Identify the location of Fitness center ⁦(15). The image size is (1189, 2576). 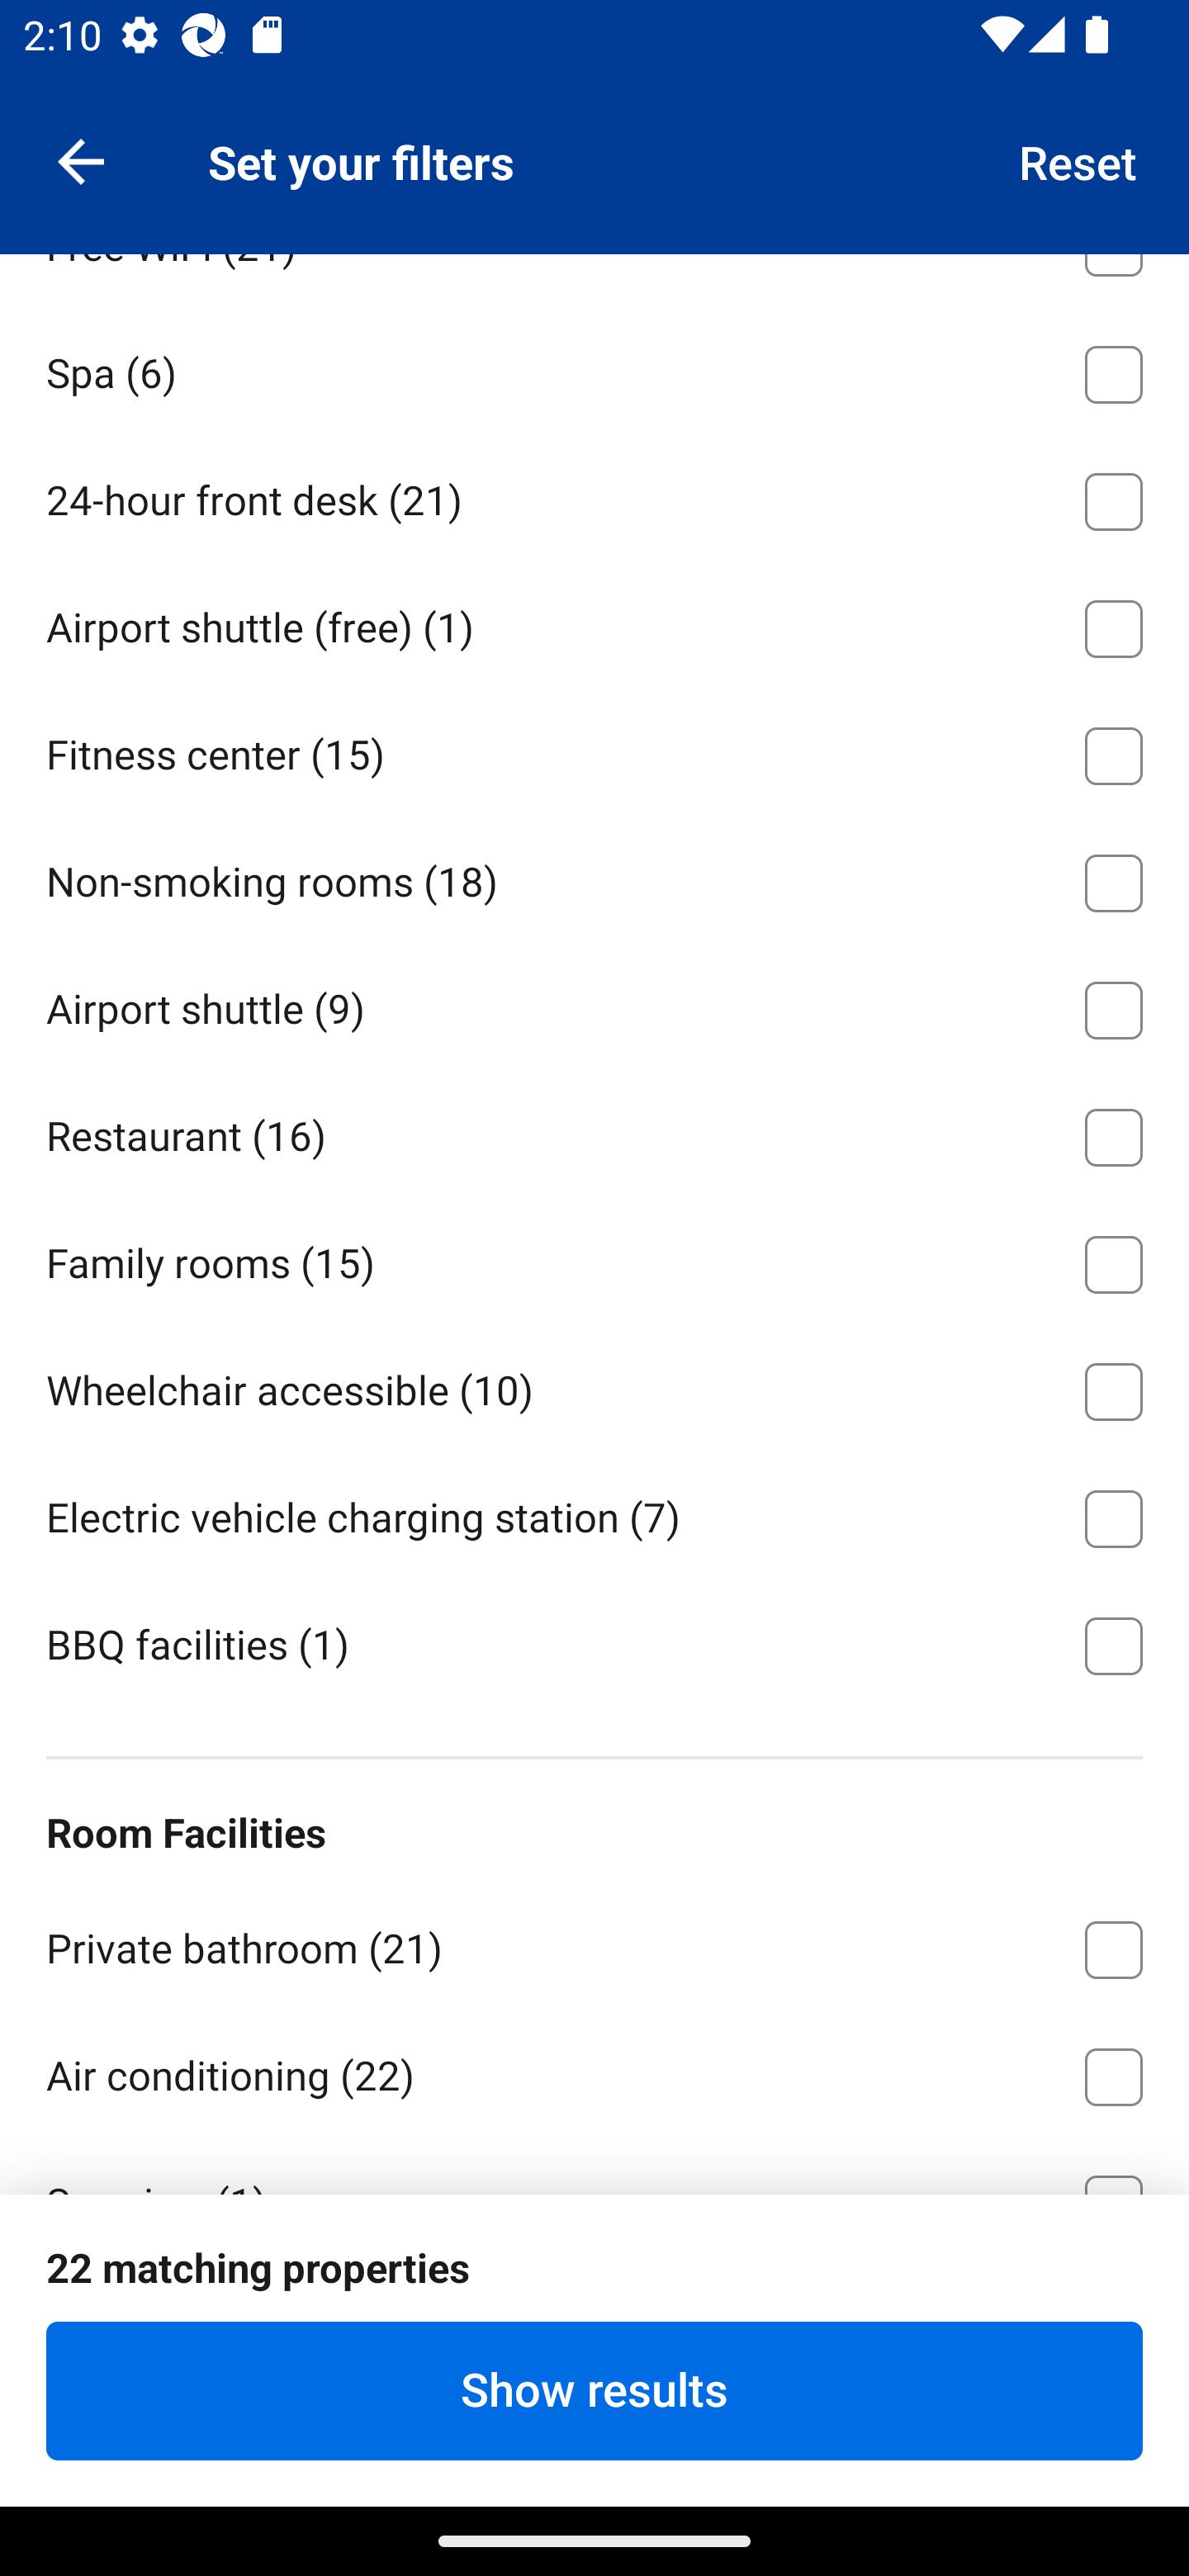
(594, 751).